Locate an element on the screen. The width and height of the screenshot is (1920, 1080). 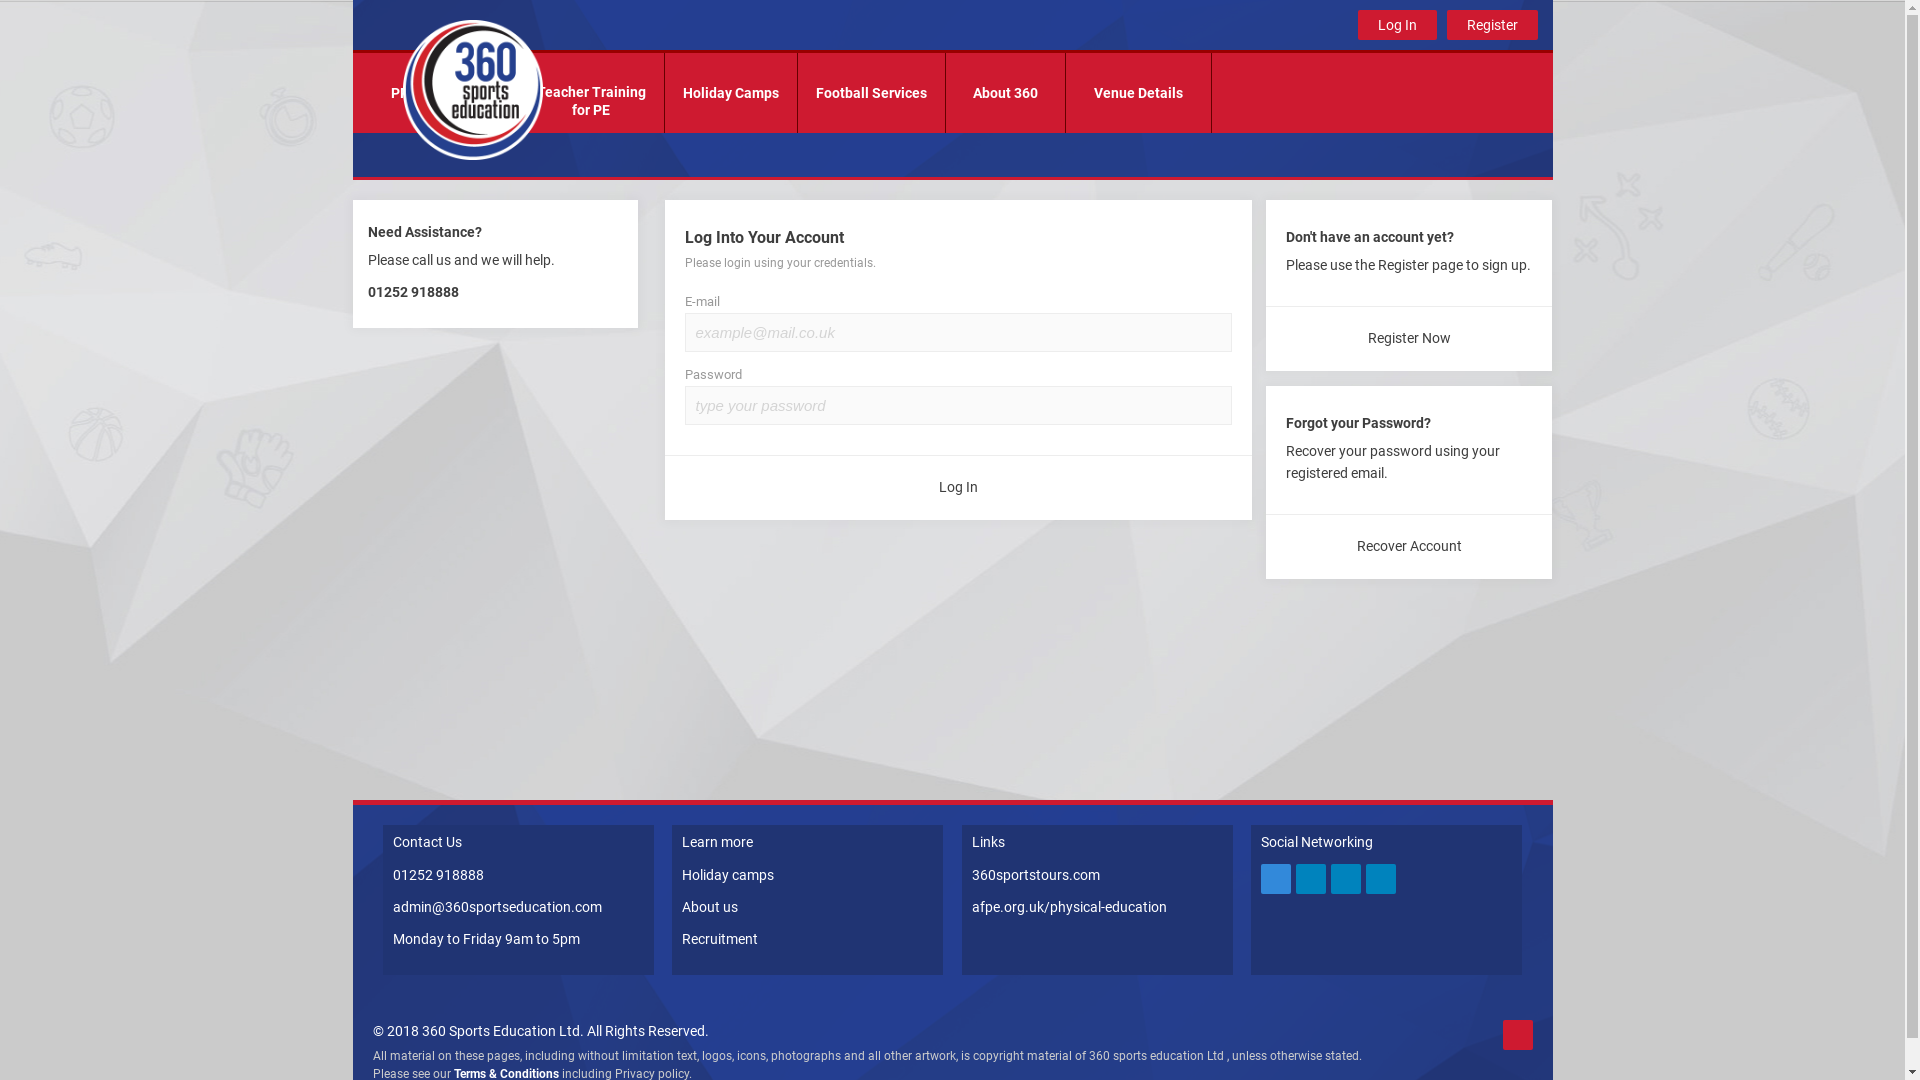
Football Services is located at coordinates (872, 93).